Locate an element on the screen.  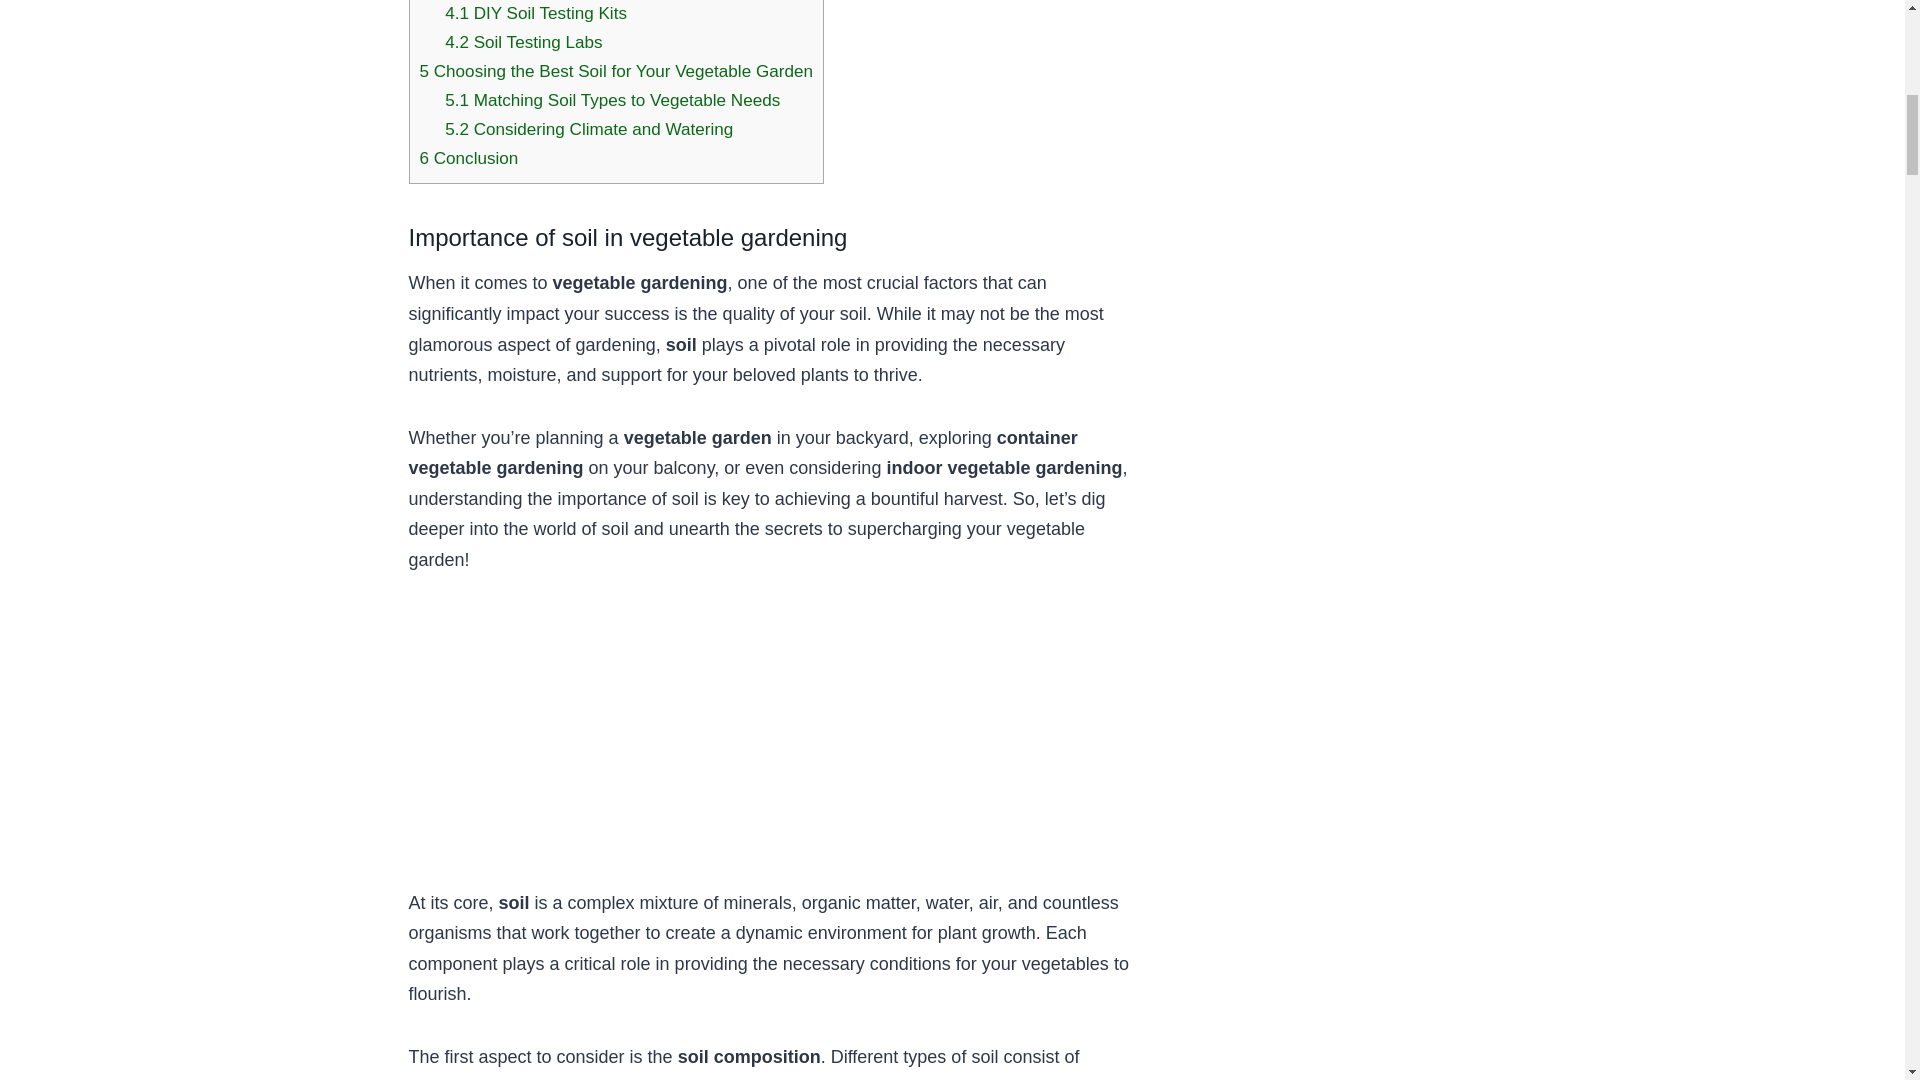
5 Choosing the Best Soil for Your Vegetable Garden is located at coordinates (616, 71).